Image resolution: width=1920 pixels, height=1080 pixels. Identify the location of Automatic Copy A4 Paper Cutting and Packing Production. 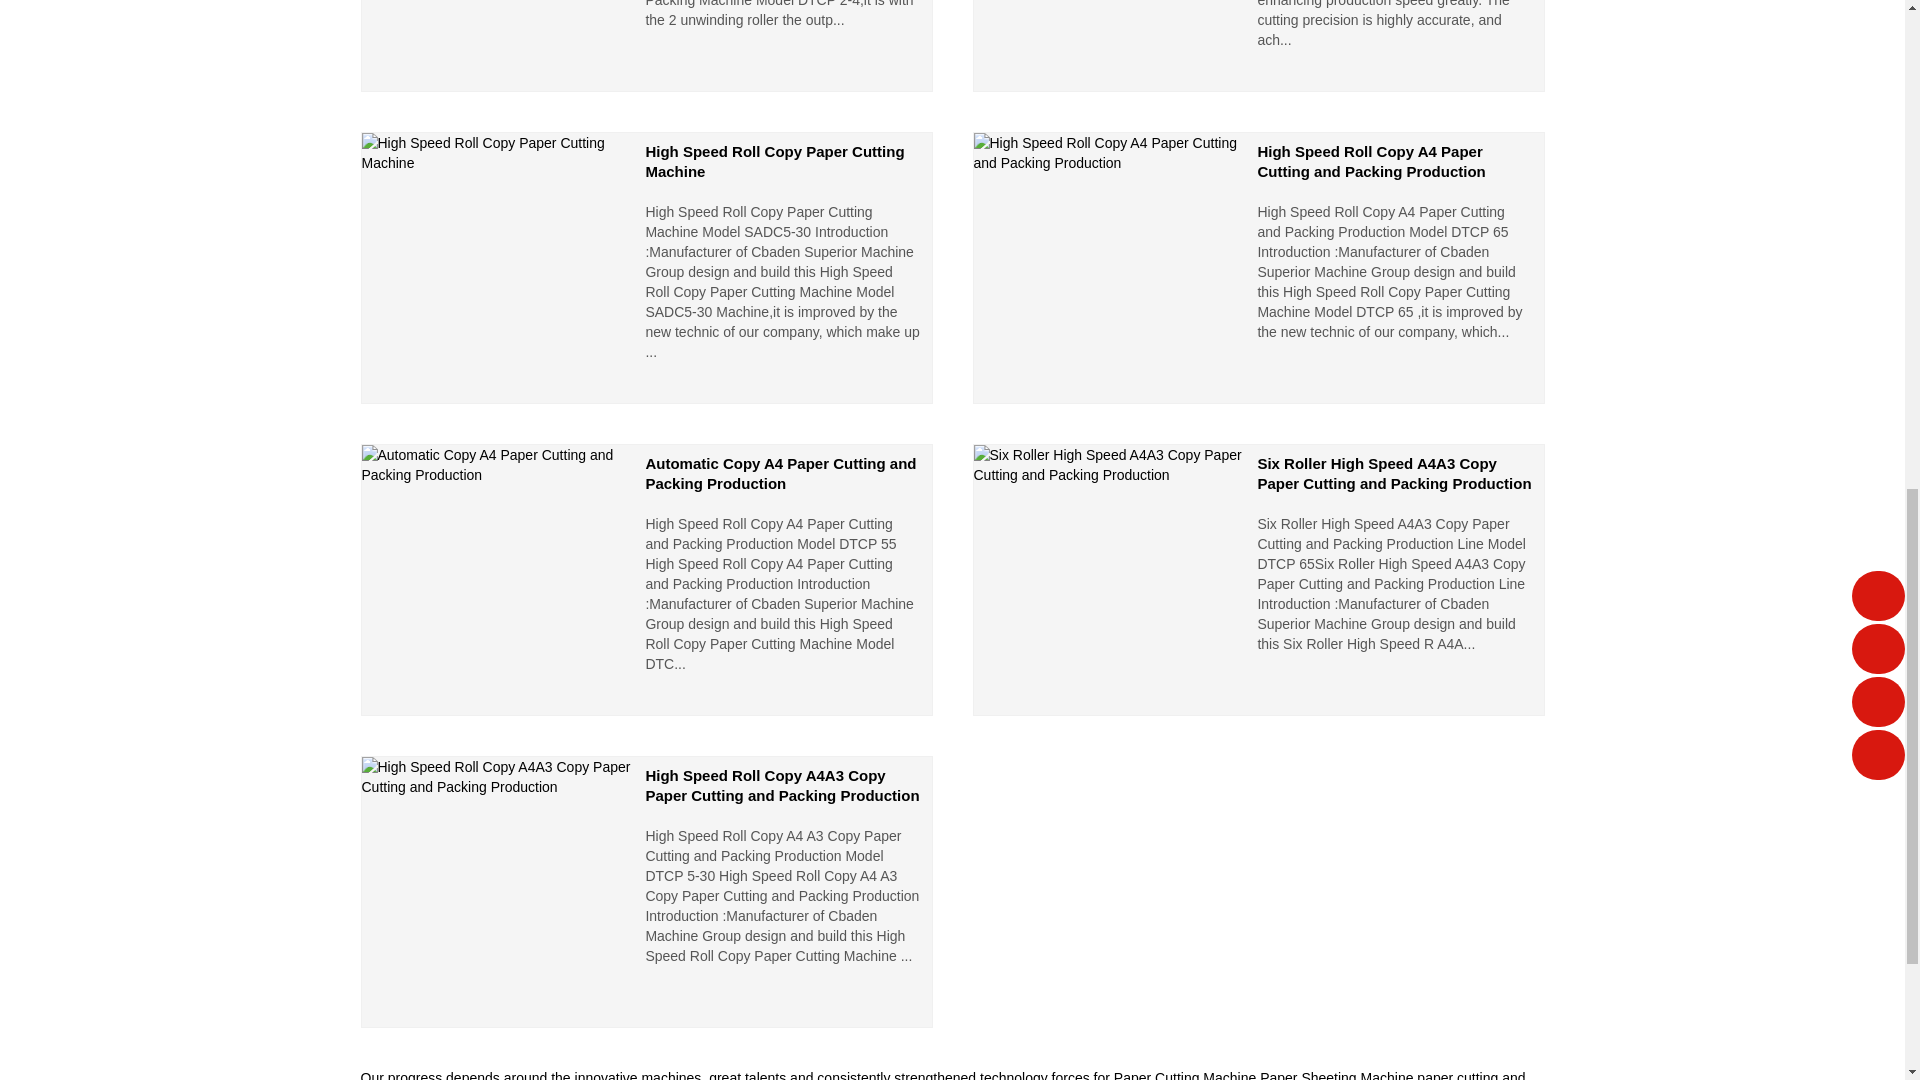
(646, 580).